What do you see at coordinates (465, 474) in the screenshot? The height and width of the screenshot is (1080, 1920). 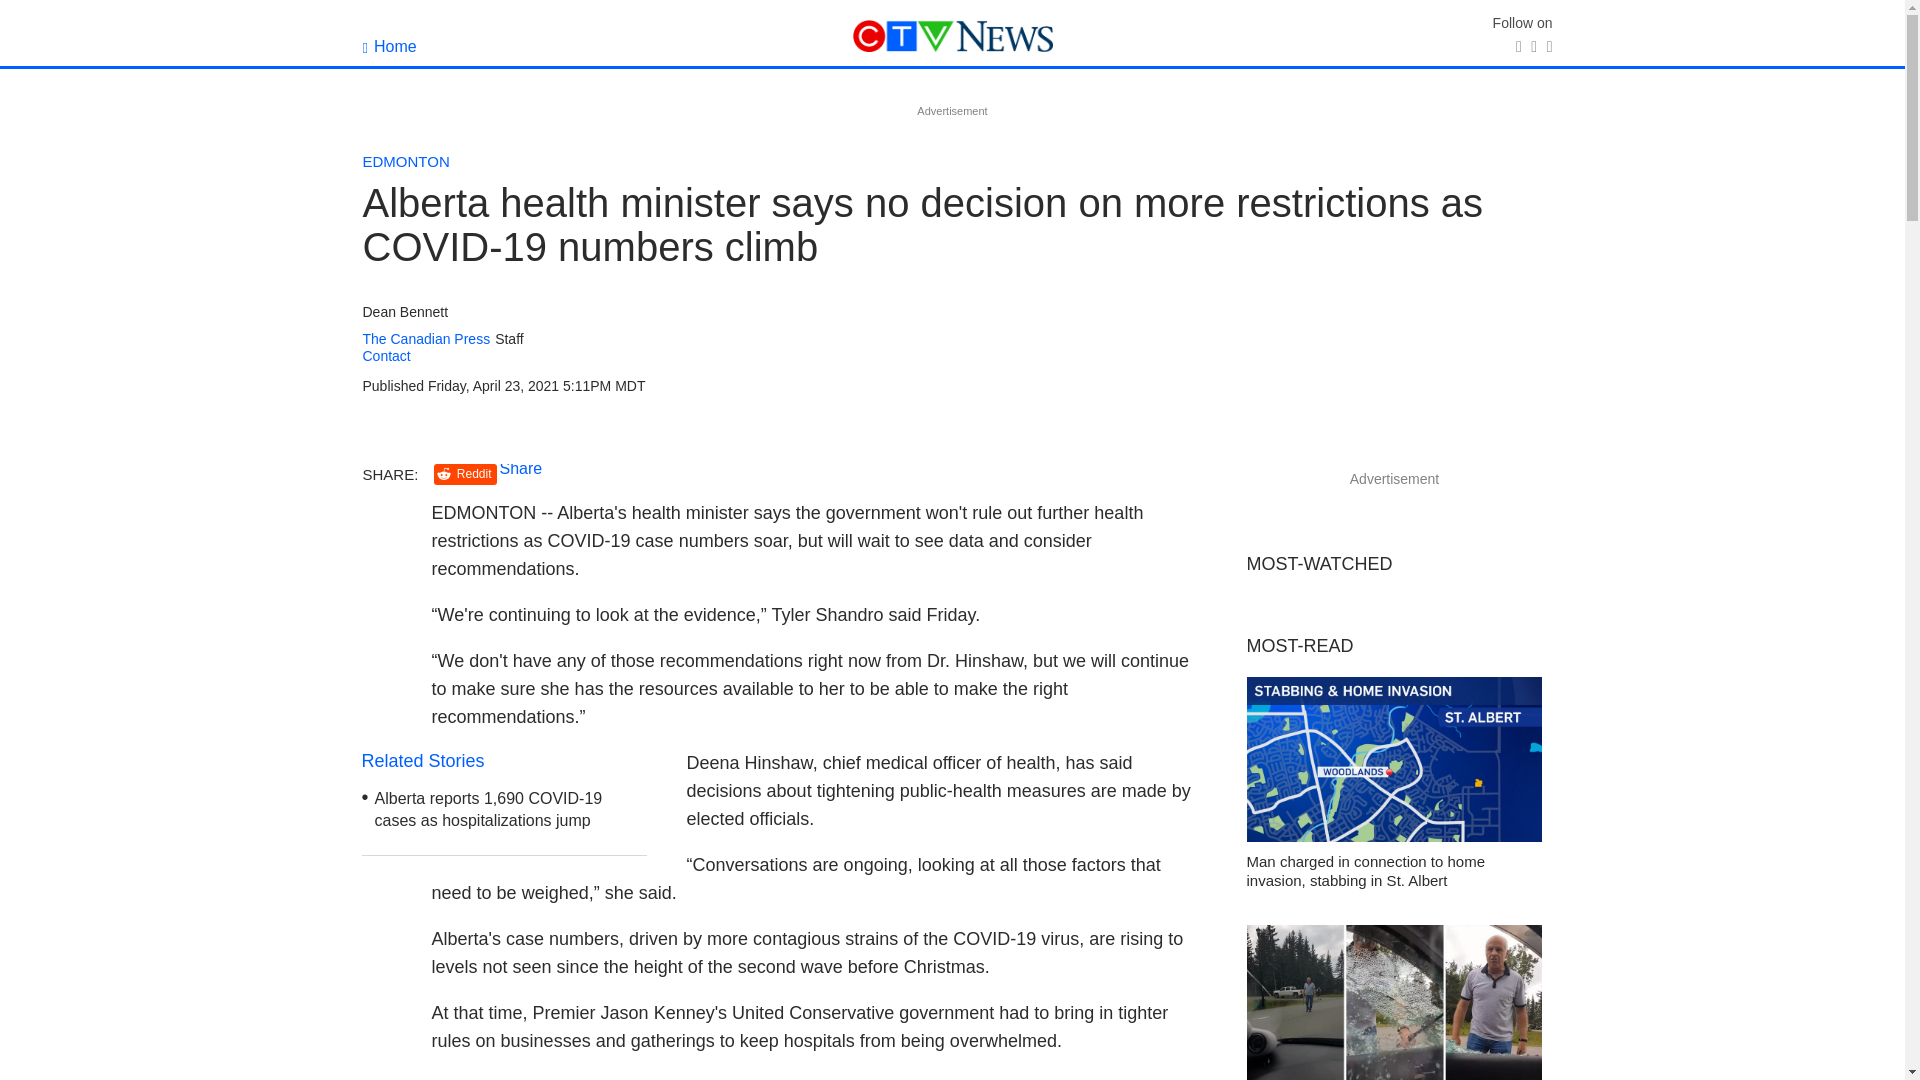 I see `Reddit` at bounding box center [465, 474].